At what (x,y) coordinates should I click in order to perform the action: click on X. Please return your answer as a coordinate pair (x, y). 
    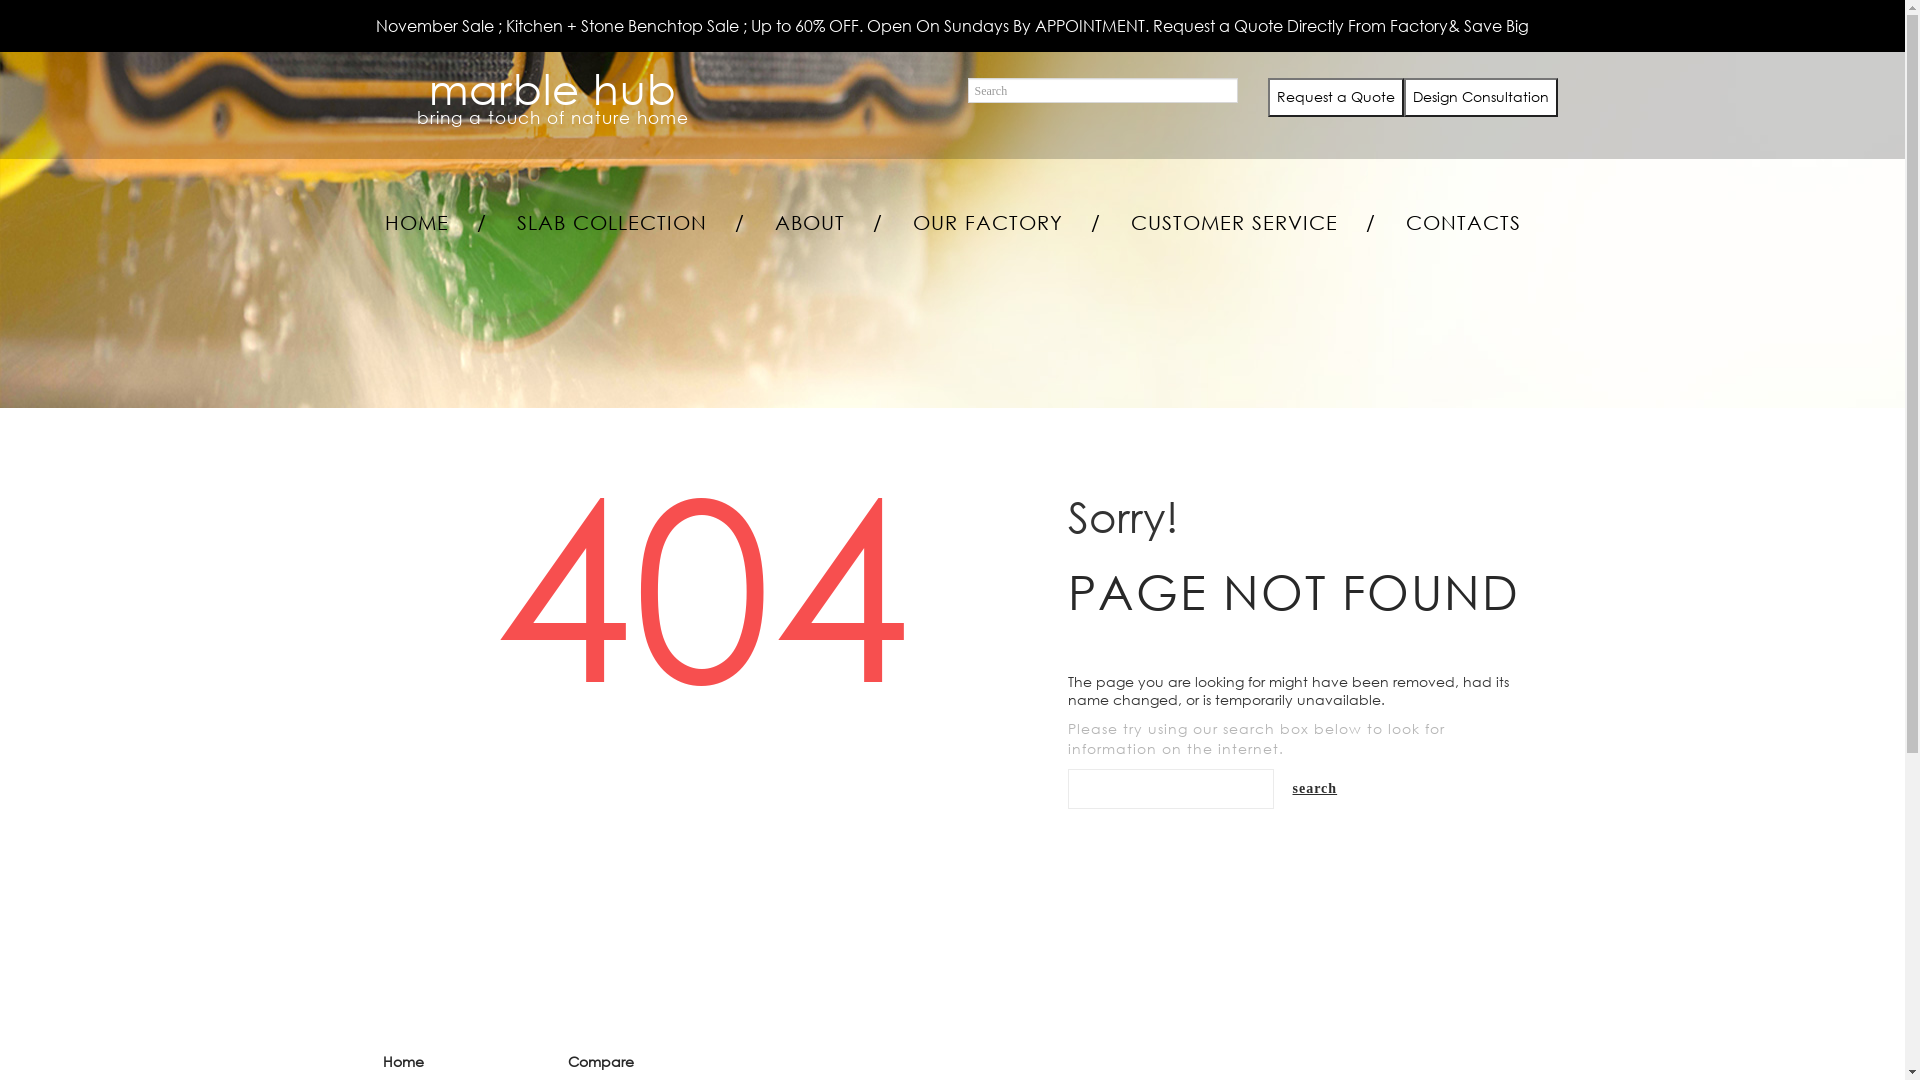
    Looking at the image, I should click on (1883, 37).